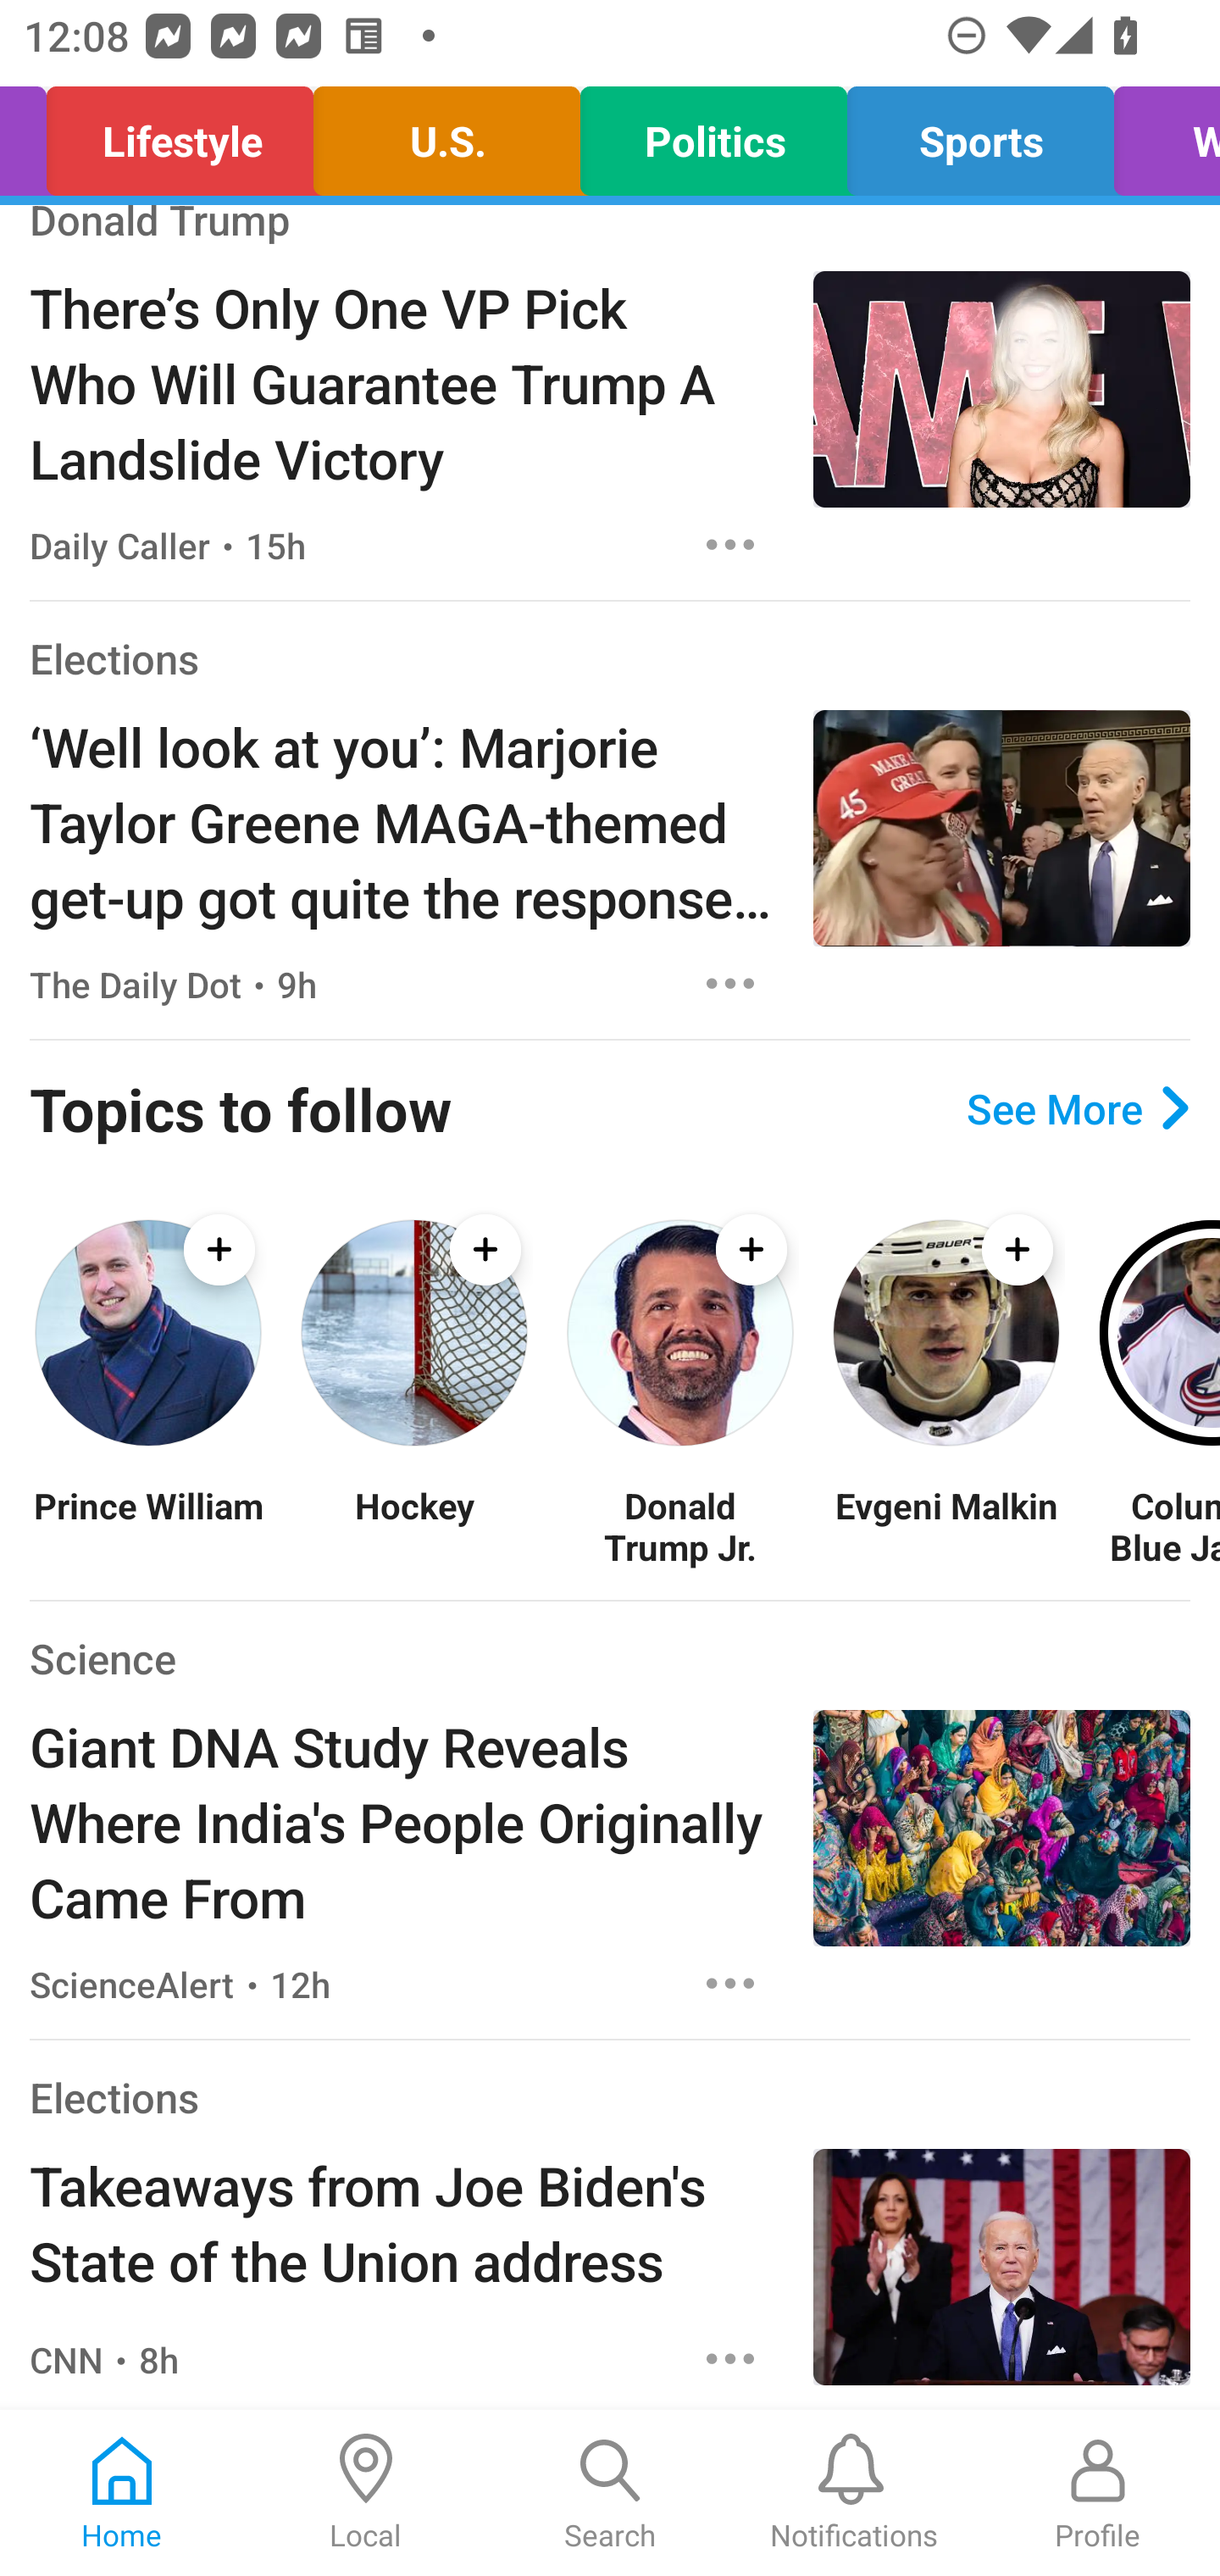  Describe the element at coordinates (446, 134) in the screenshot. I see `U.S.` at that location.